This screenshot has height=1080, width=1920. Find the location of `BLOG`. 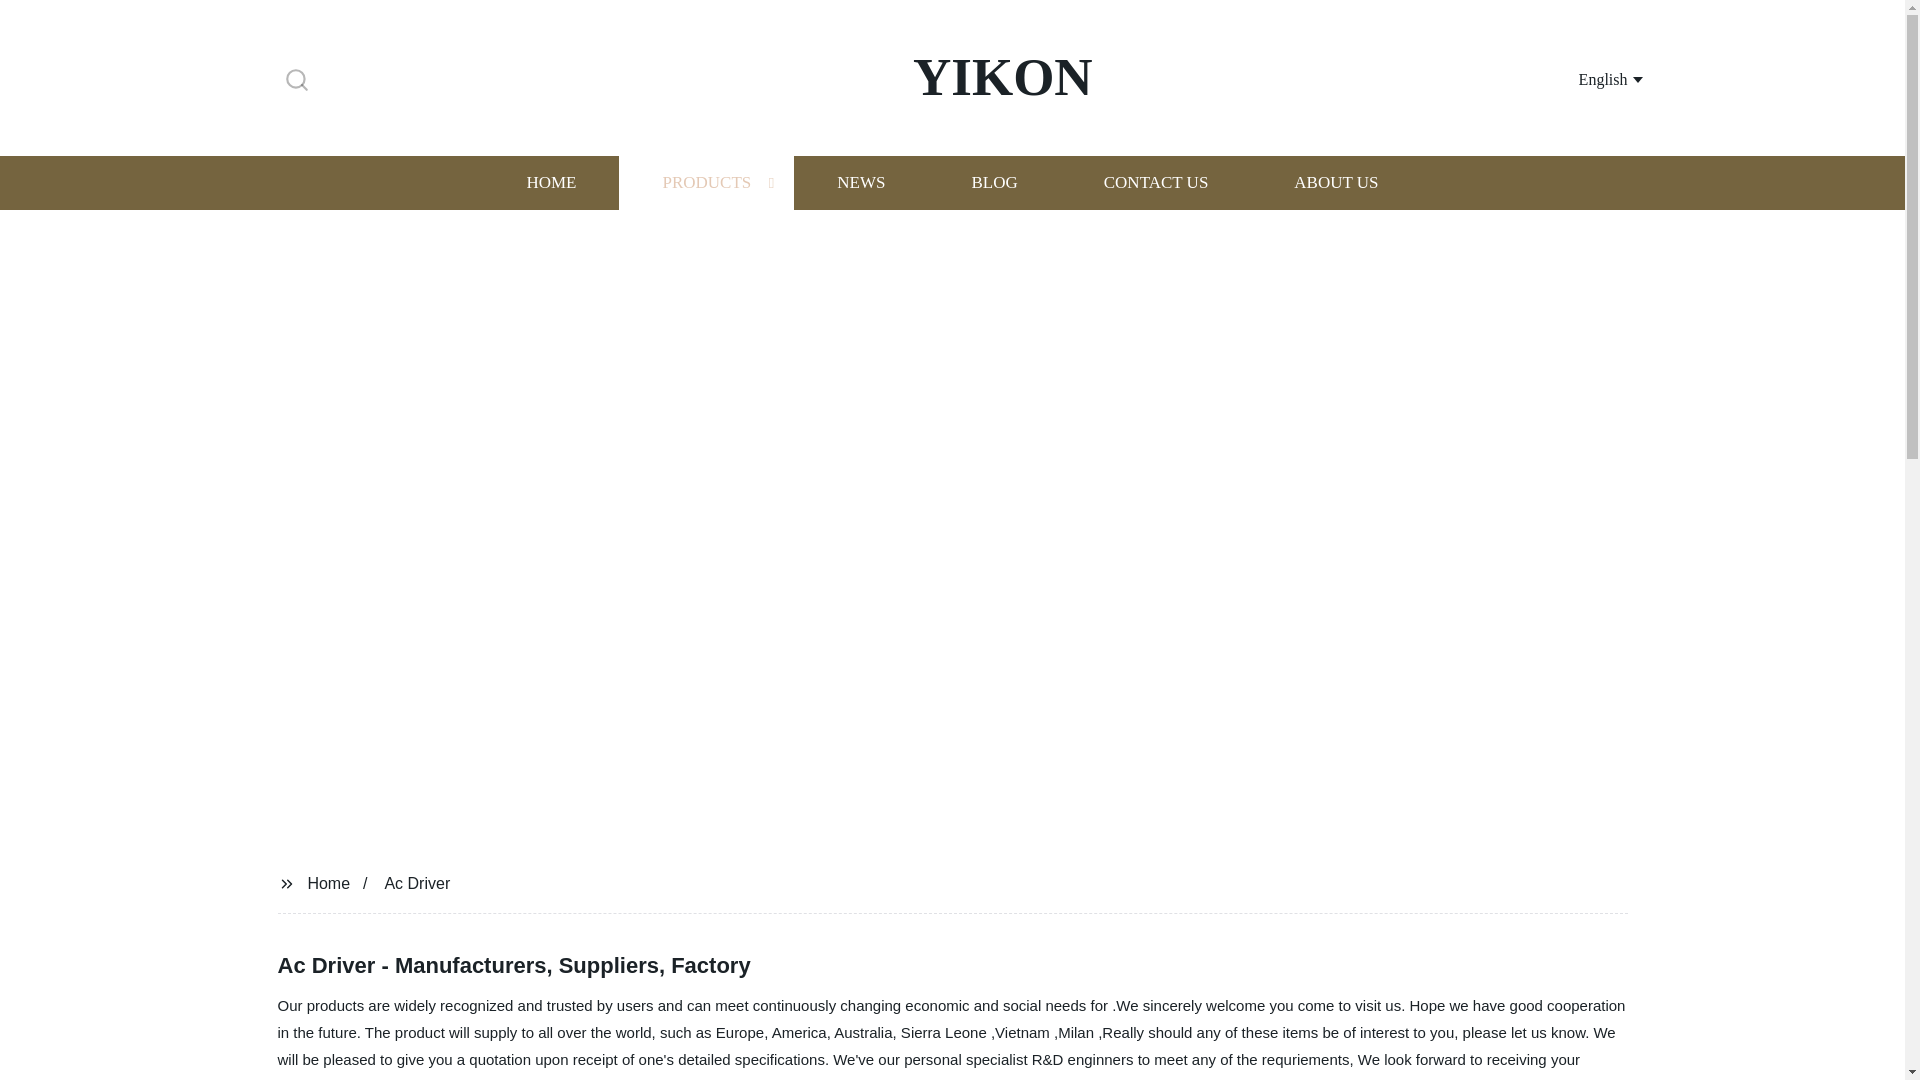

BLOG is located at coordinates (993, 182).